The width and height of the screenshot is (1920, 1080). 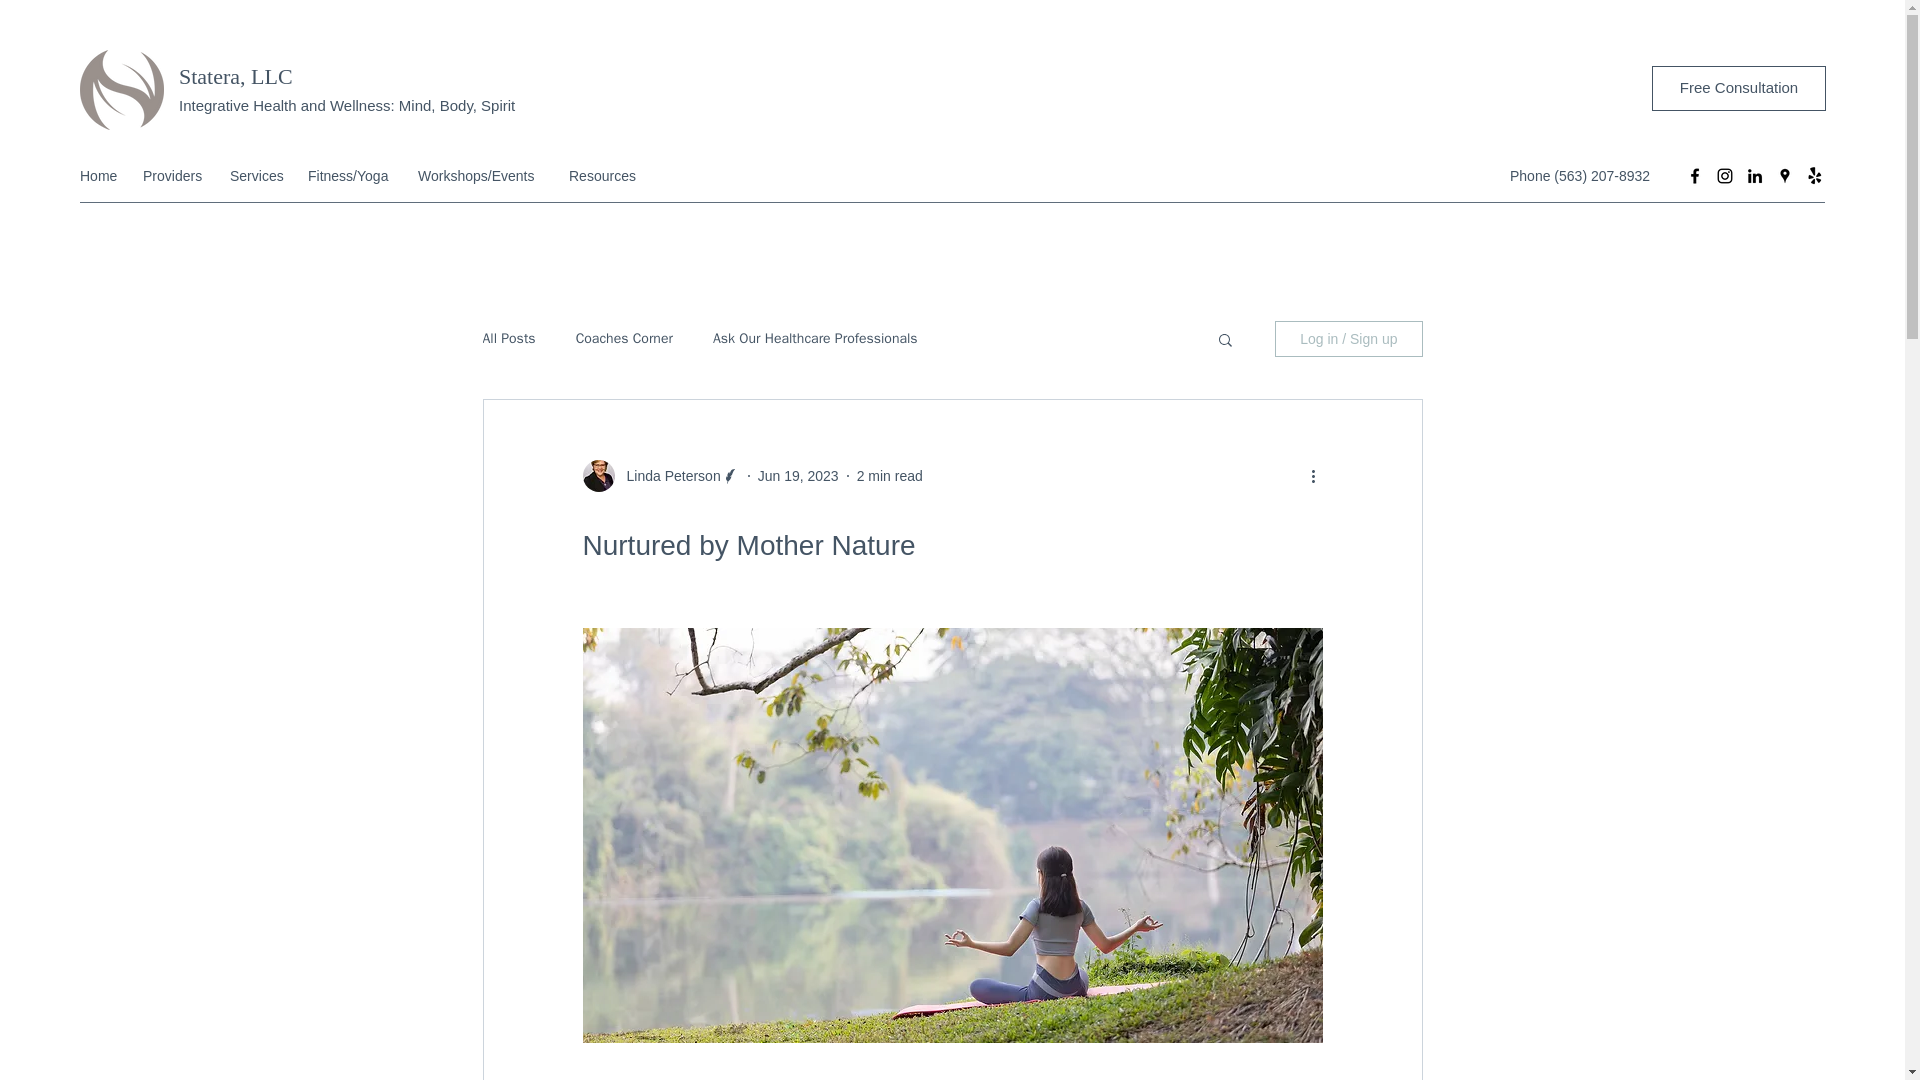 I want to click on Services, so click(x=258, y=176).